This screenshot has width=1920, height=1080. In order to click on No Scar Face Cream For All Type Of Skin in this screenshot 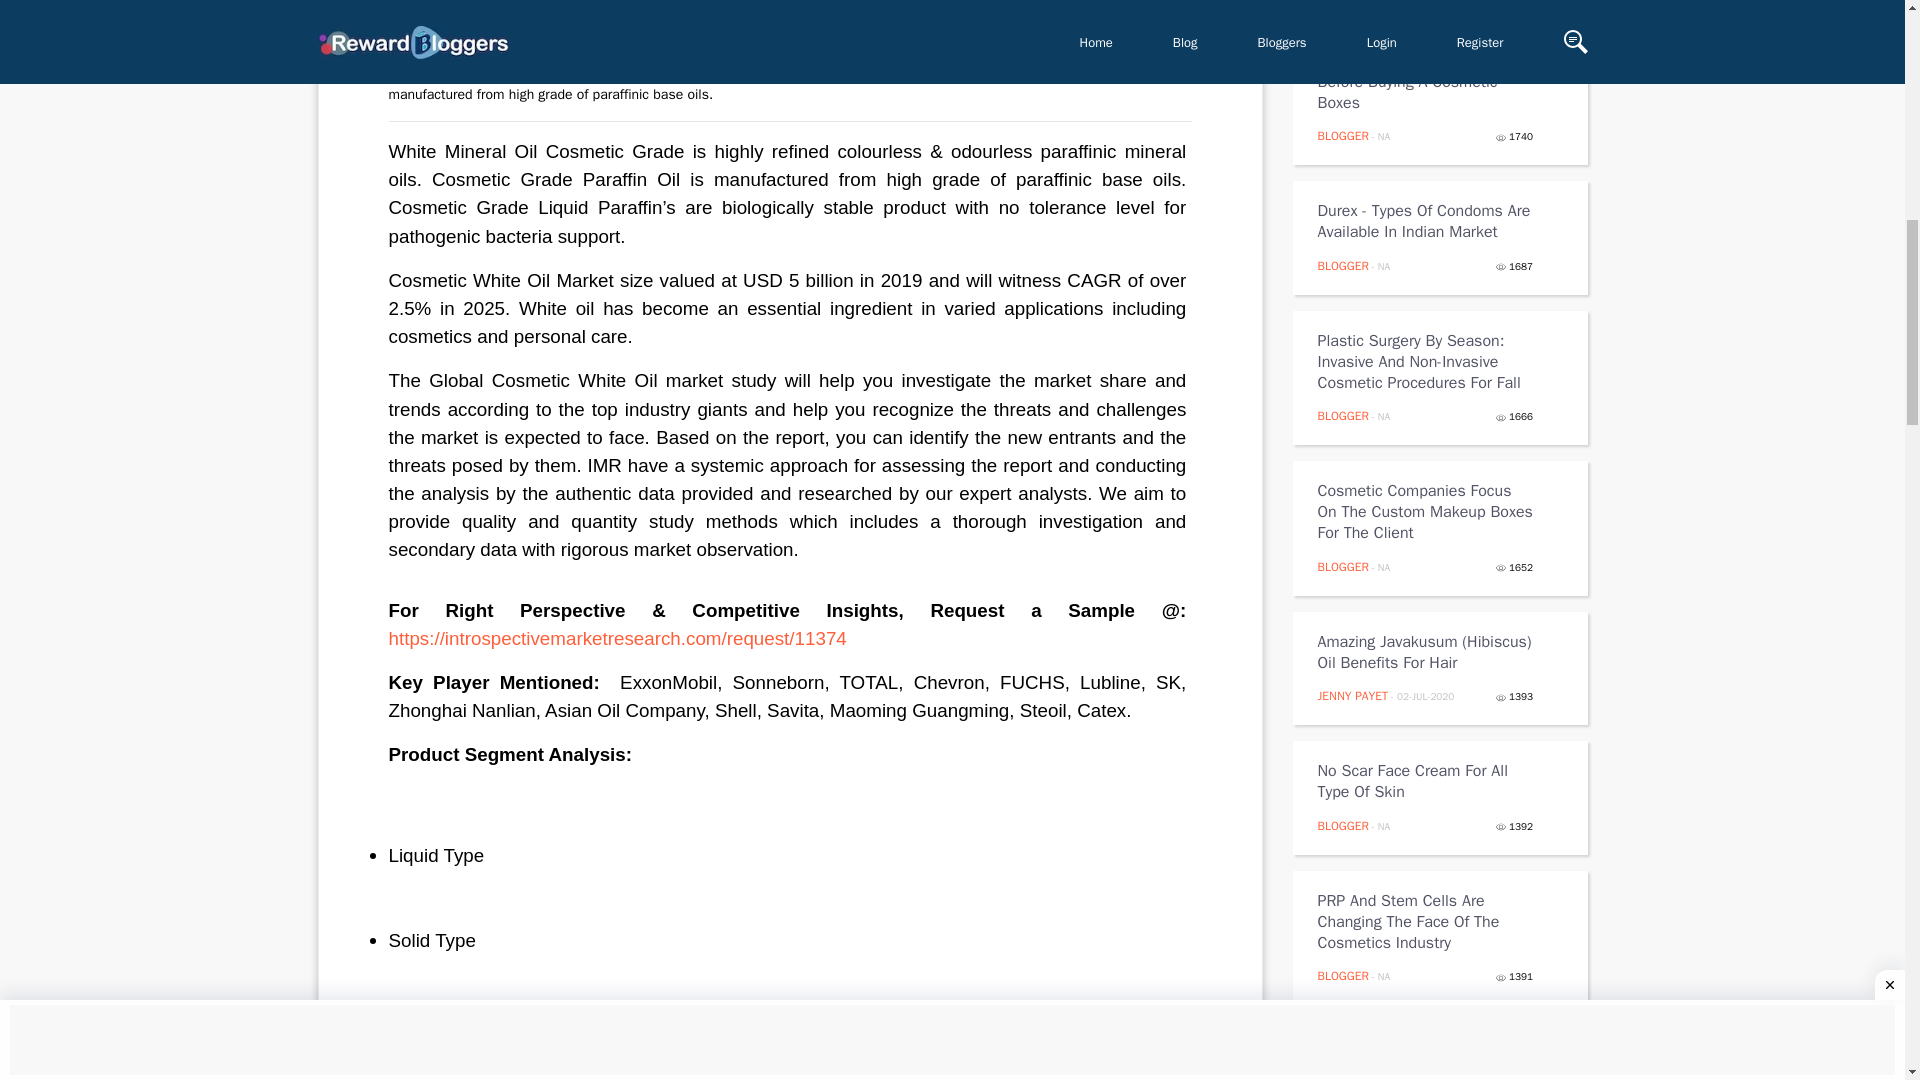, I will do `click(1426, 782)`.